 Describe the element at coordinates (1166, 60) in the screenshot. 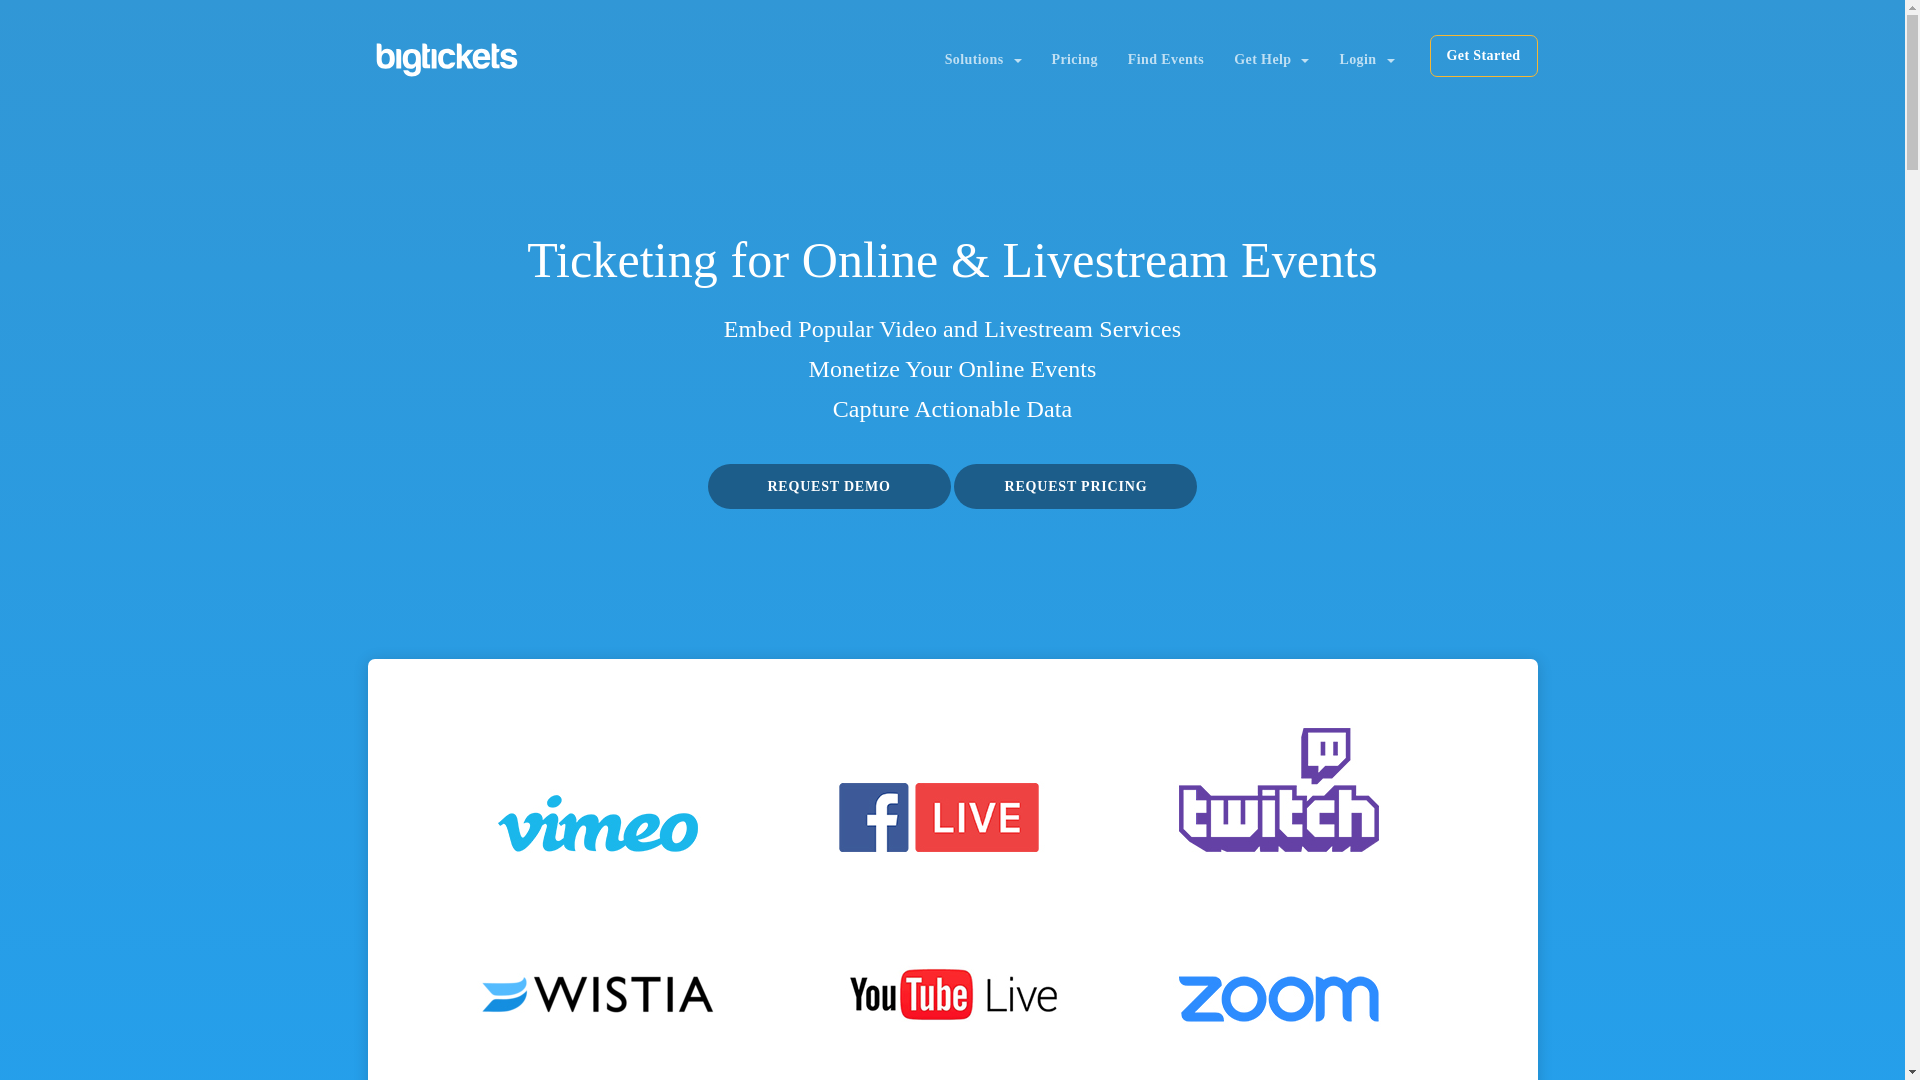

I see `Find Events` at that location.